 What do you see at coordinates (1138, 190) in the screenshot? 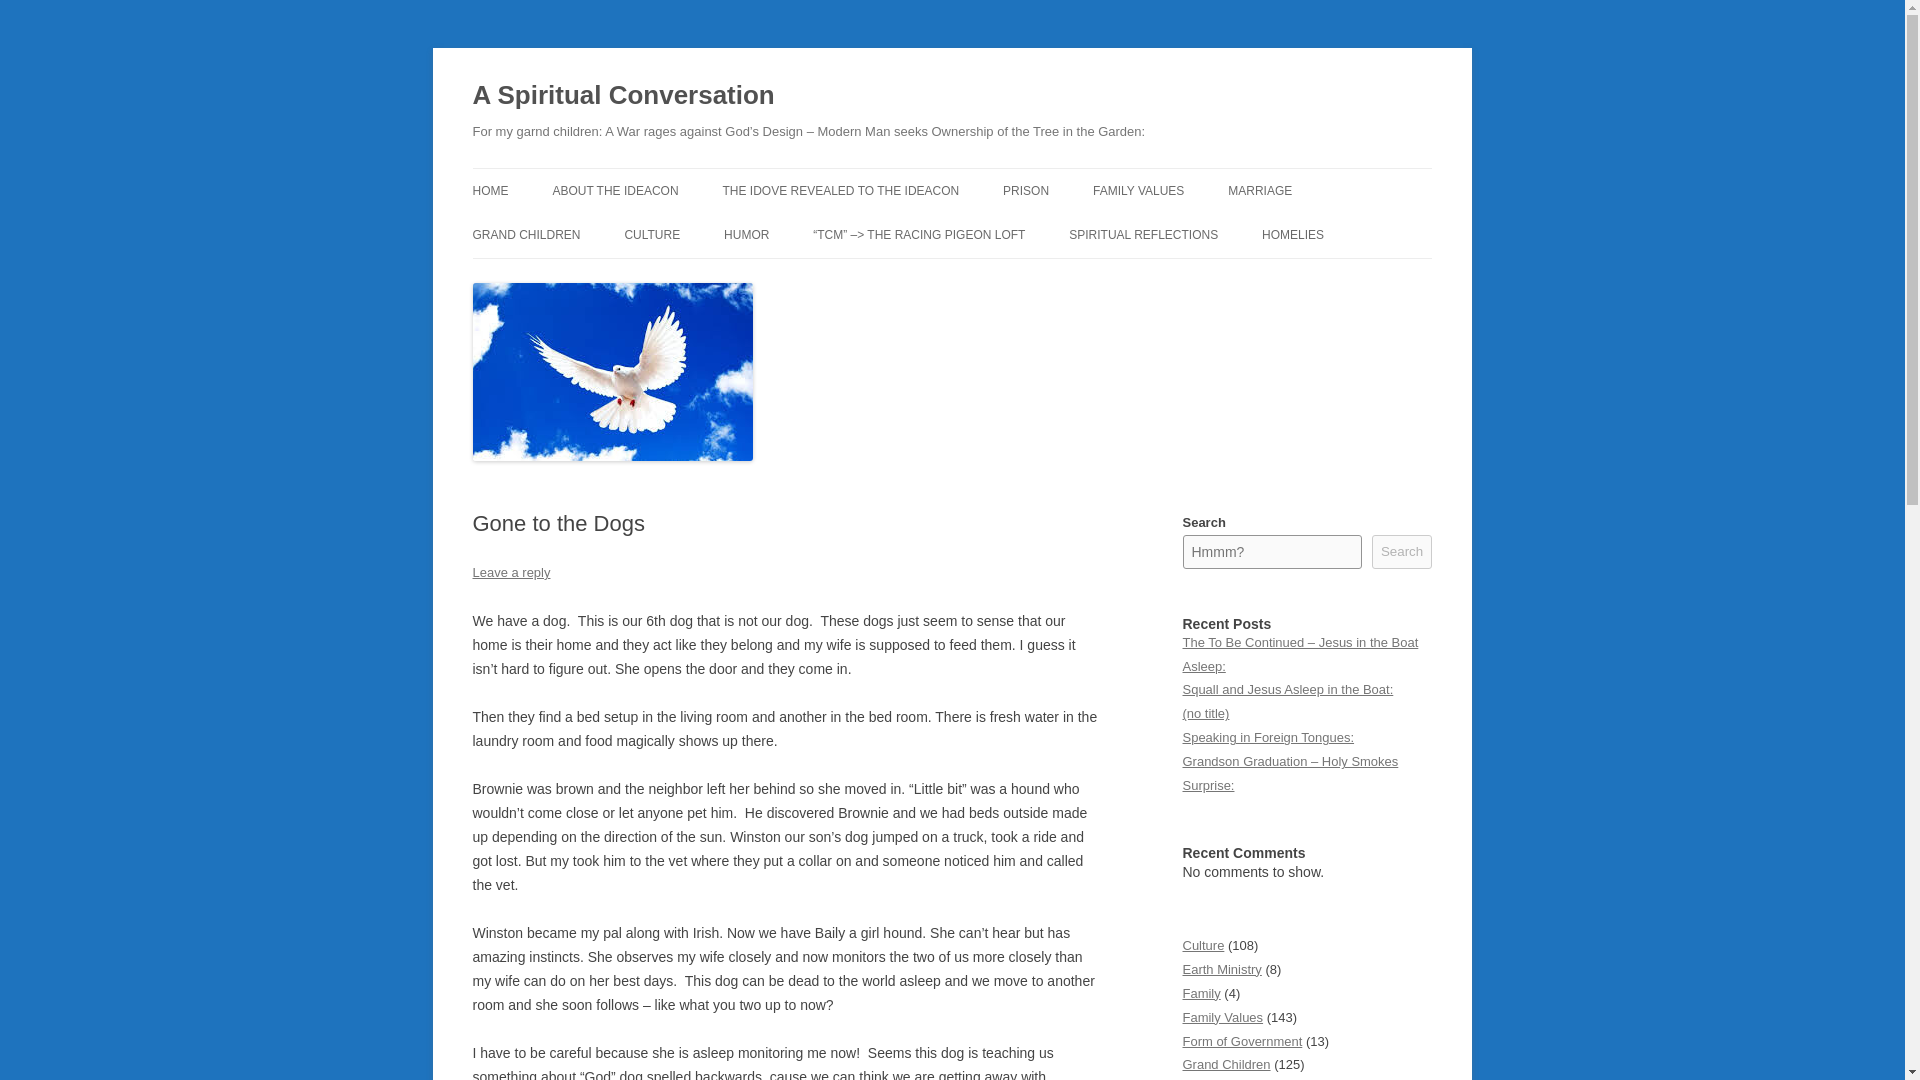
I see `FAMILY VALUES` at bounding box center [1138, 190].